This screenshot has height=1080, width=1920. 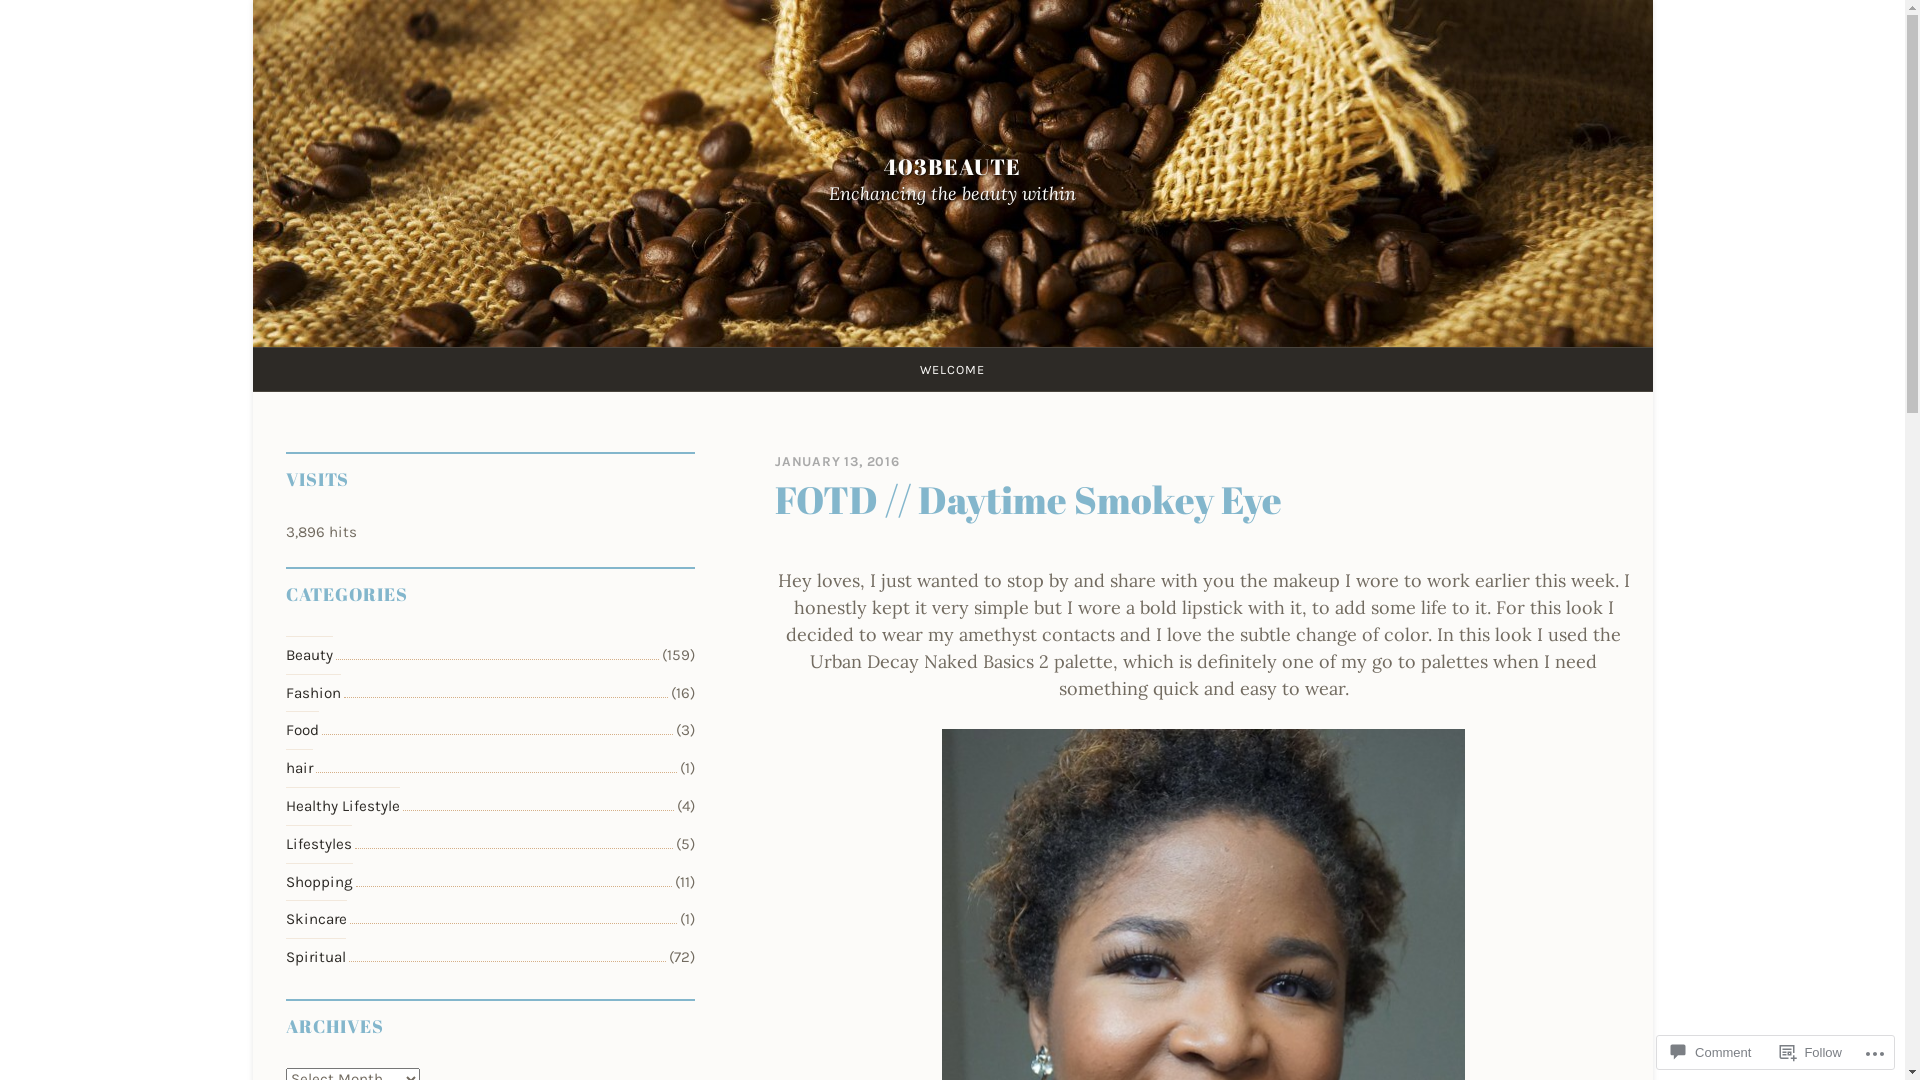 What do you see at coordinates (319, 844) in the screenshot?
I see `Lifestyles` at bounding box center [319, 844].